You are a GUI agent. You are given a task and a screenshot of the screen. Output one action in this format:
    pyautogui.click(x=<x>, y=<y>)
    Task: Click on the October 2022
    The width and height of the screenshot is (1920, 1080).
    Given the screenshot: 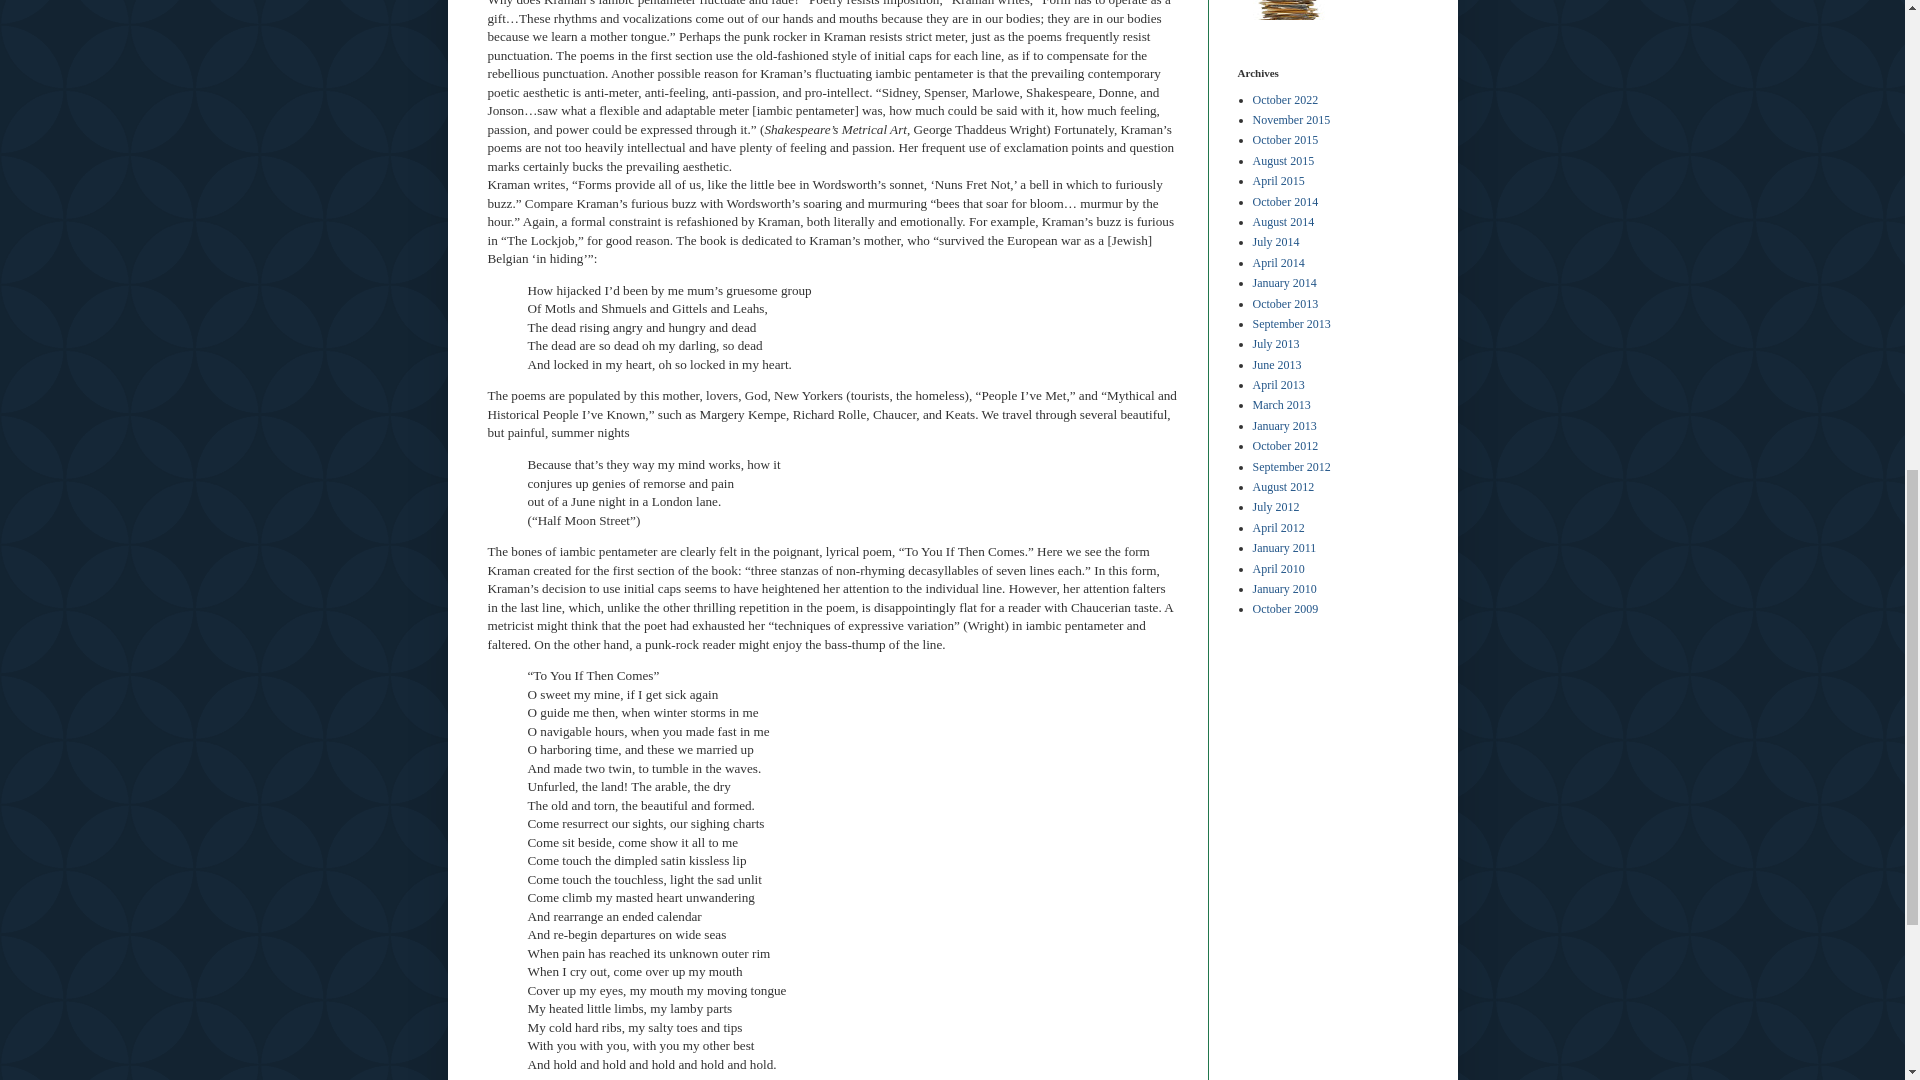 What is the action you would take?
    pyautogui.click(x=1284, y=99)
    